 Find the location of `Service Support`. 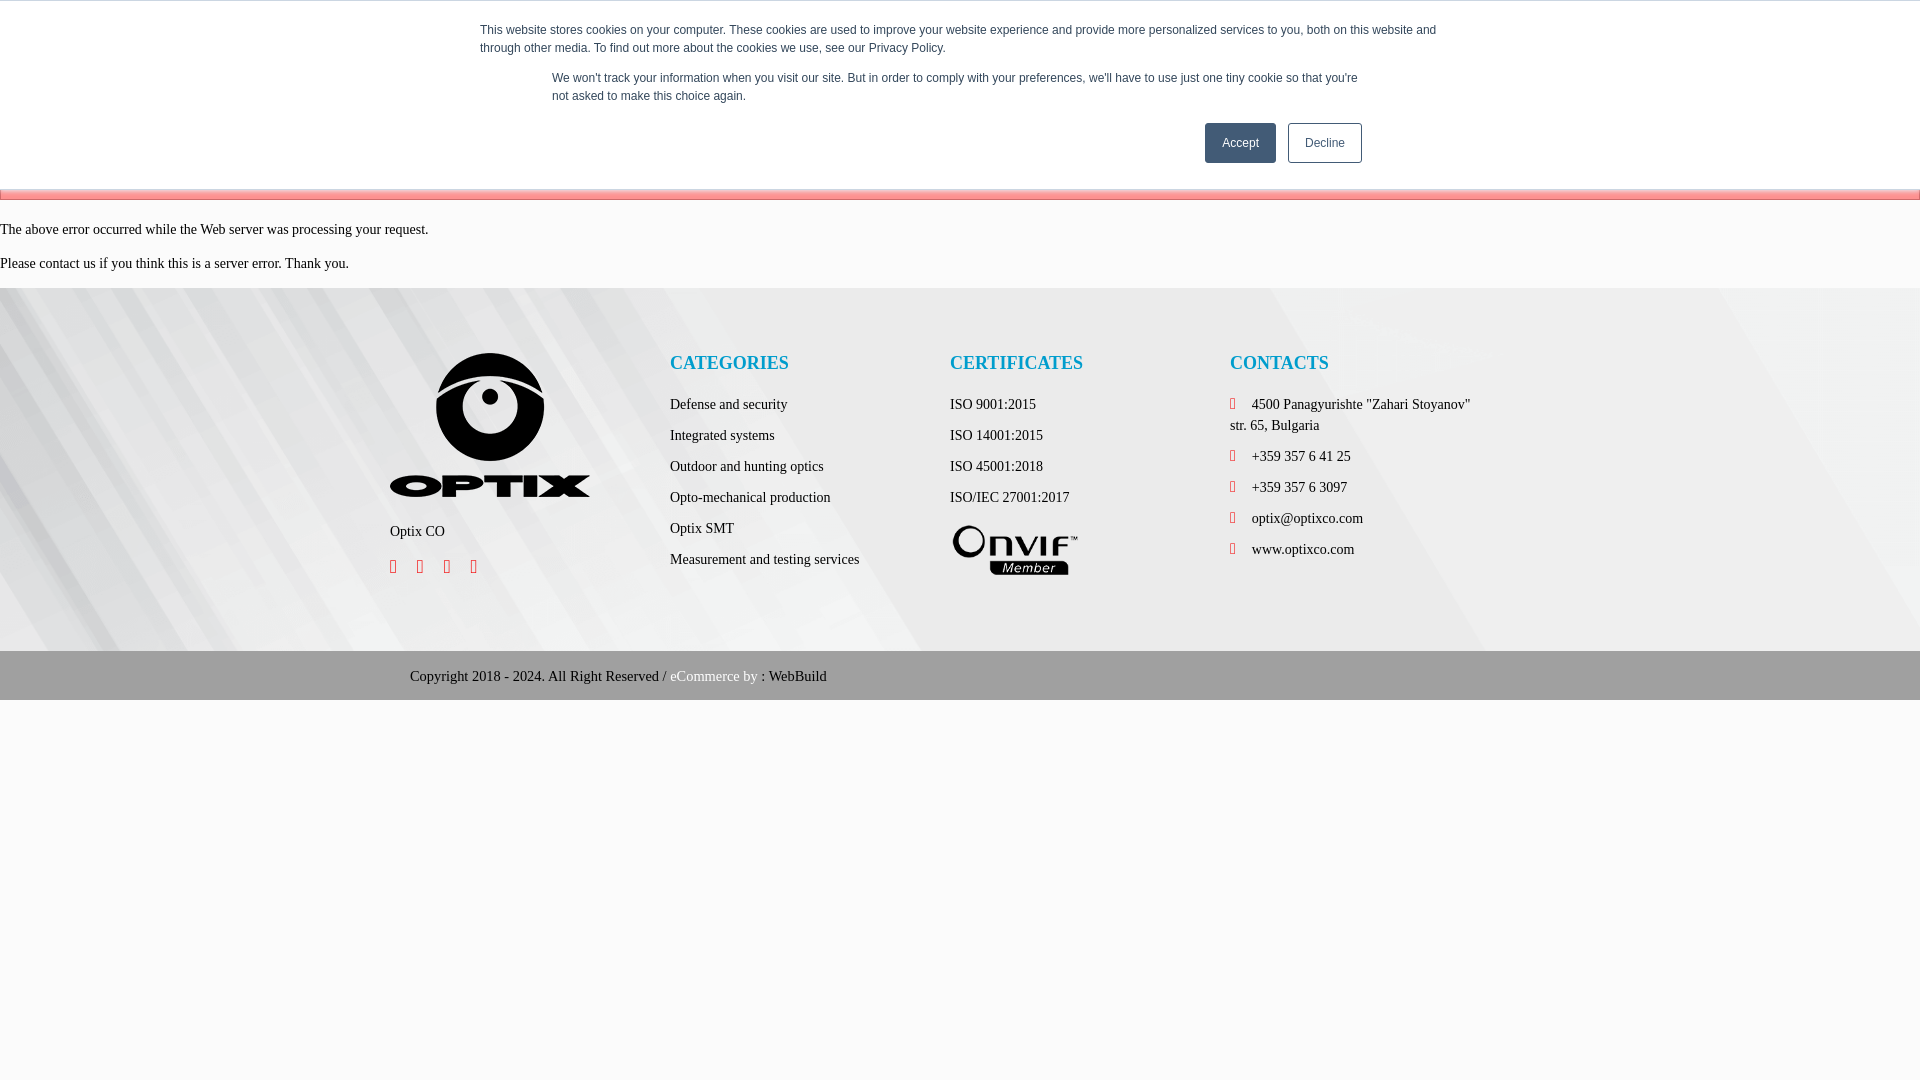

Service Support is located at coordinates (1373, 82).